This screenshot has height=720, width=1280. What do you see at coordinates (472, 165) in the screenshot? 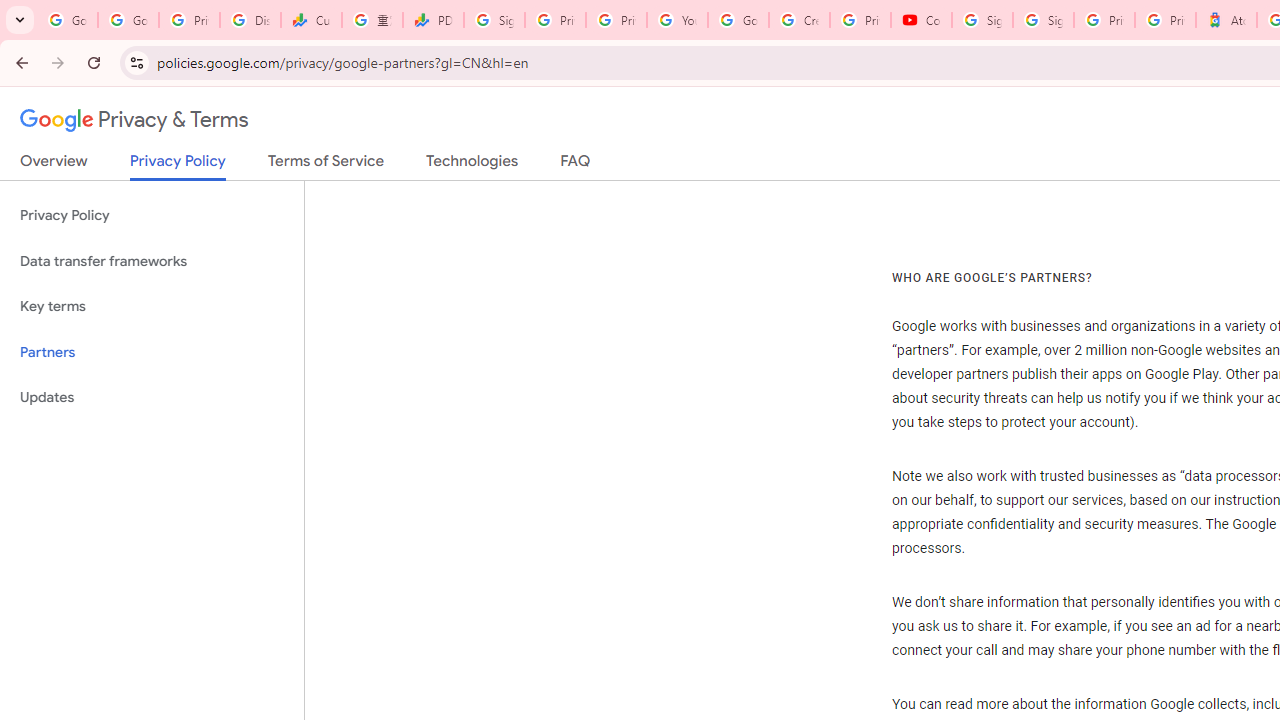
I see `Technologies` at bounding box center [472, 165].